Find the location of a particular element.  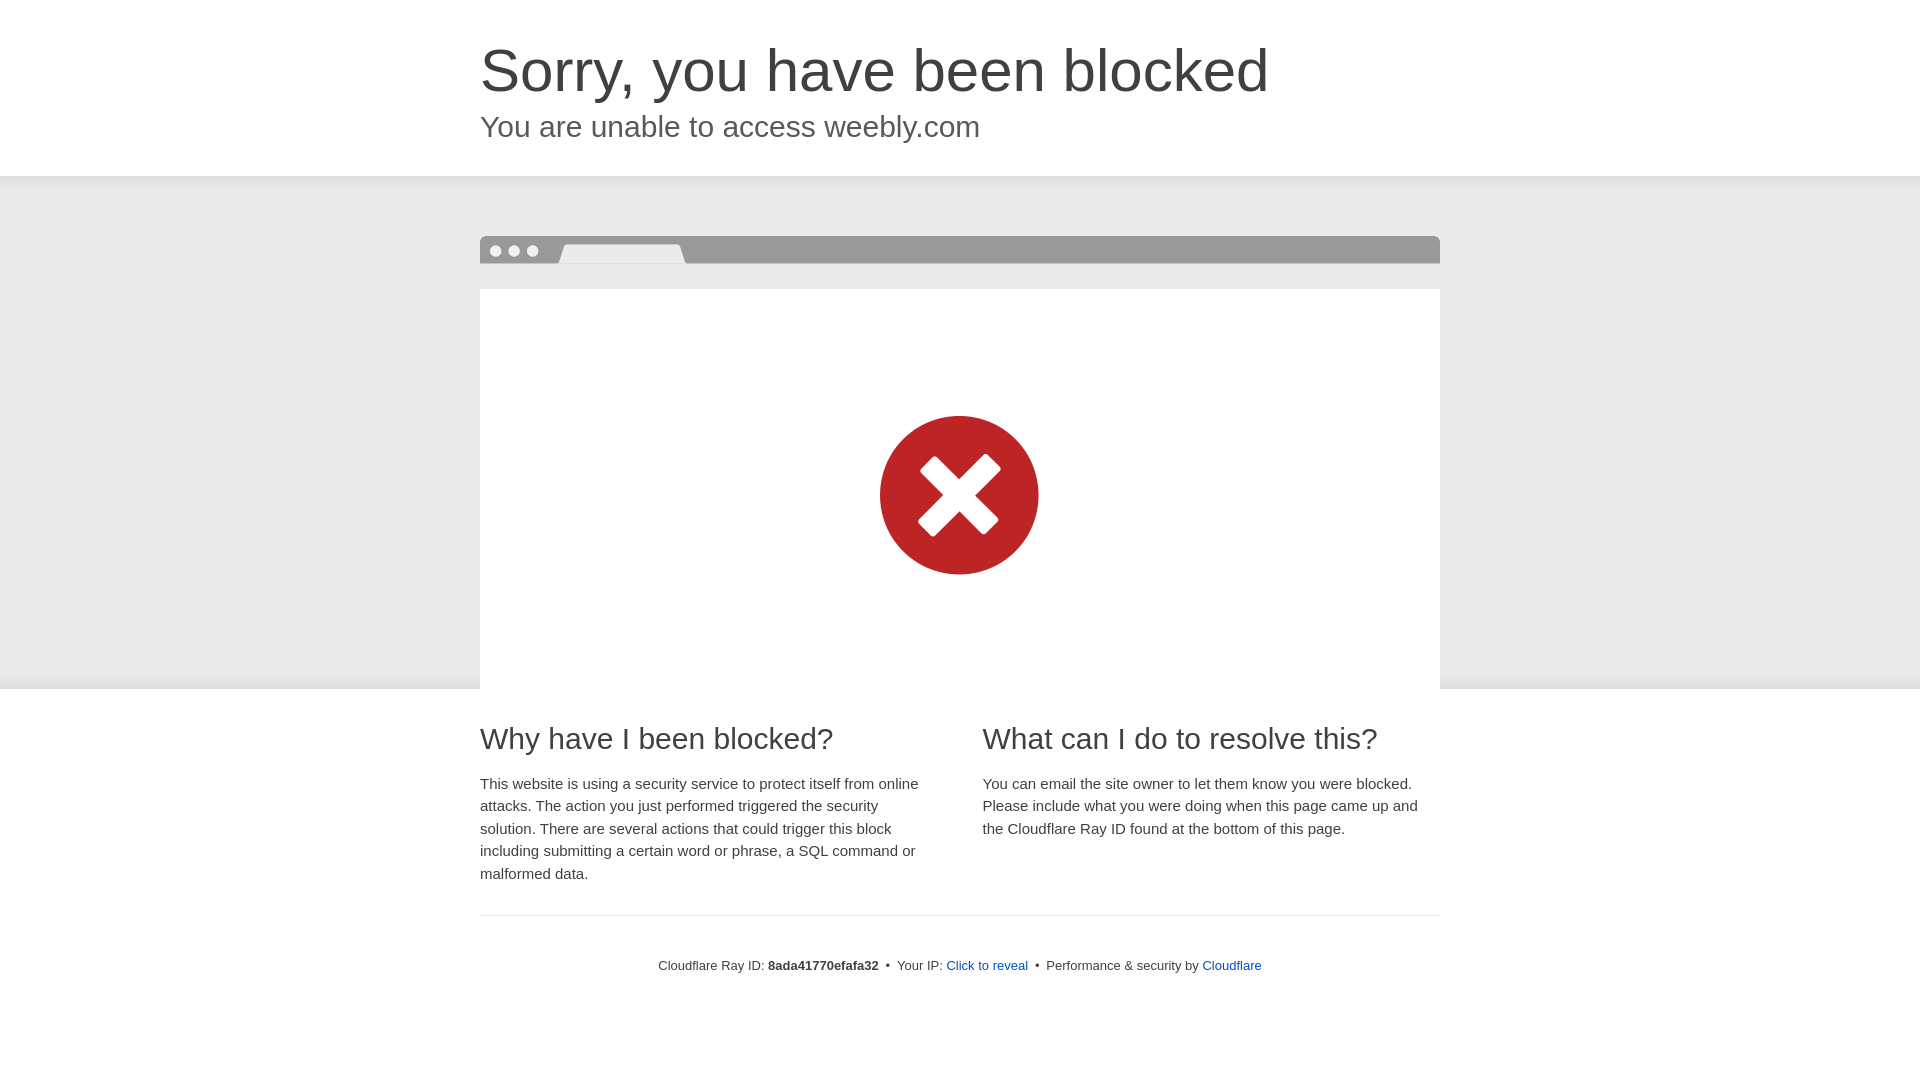

Click to reveal is located at coordinates (986, 966).